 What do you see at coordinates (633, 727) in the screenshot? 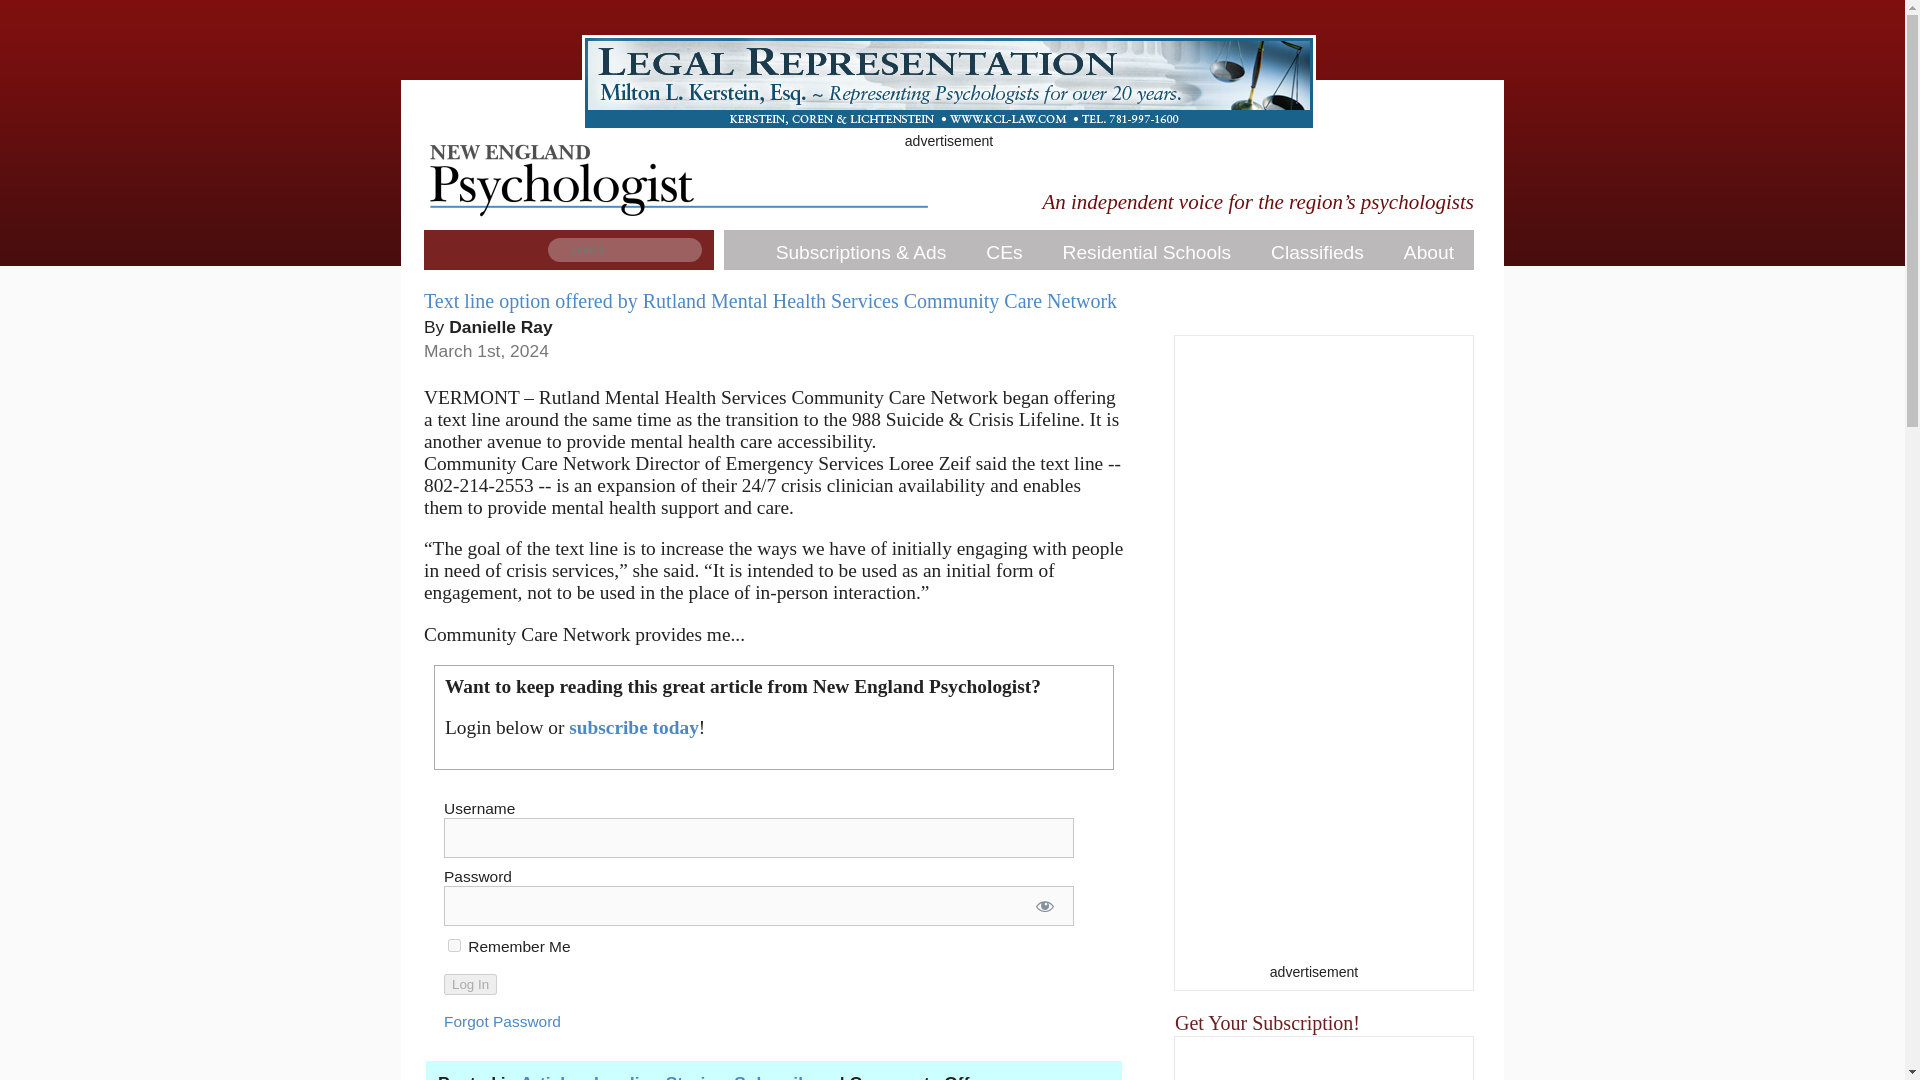
I see `subscribe today` at bounding box center [633, 727].